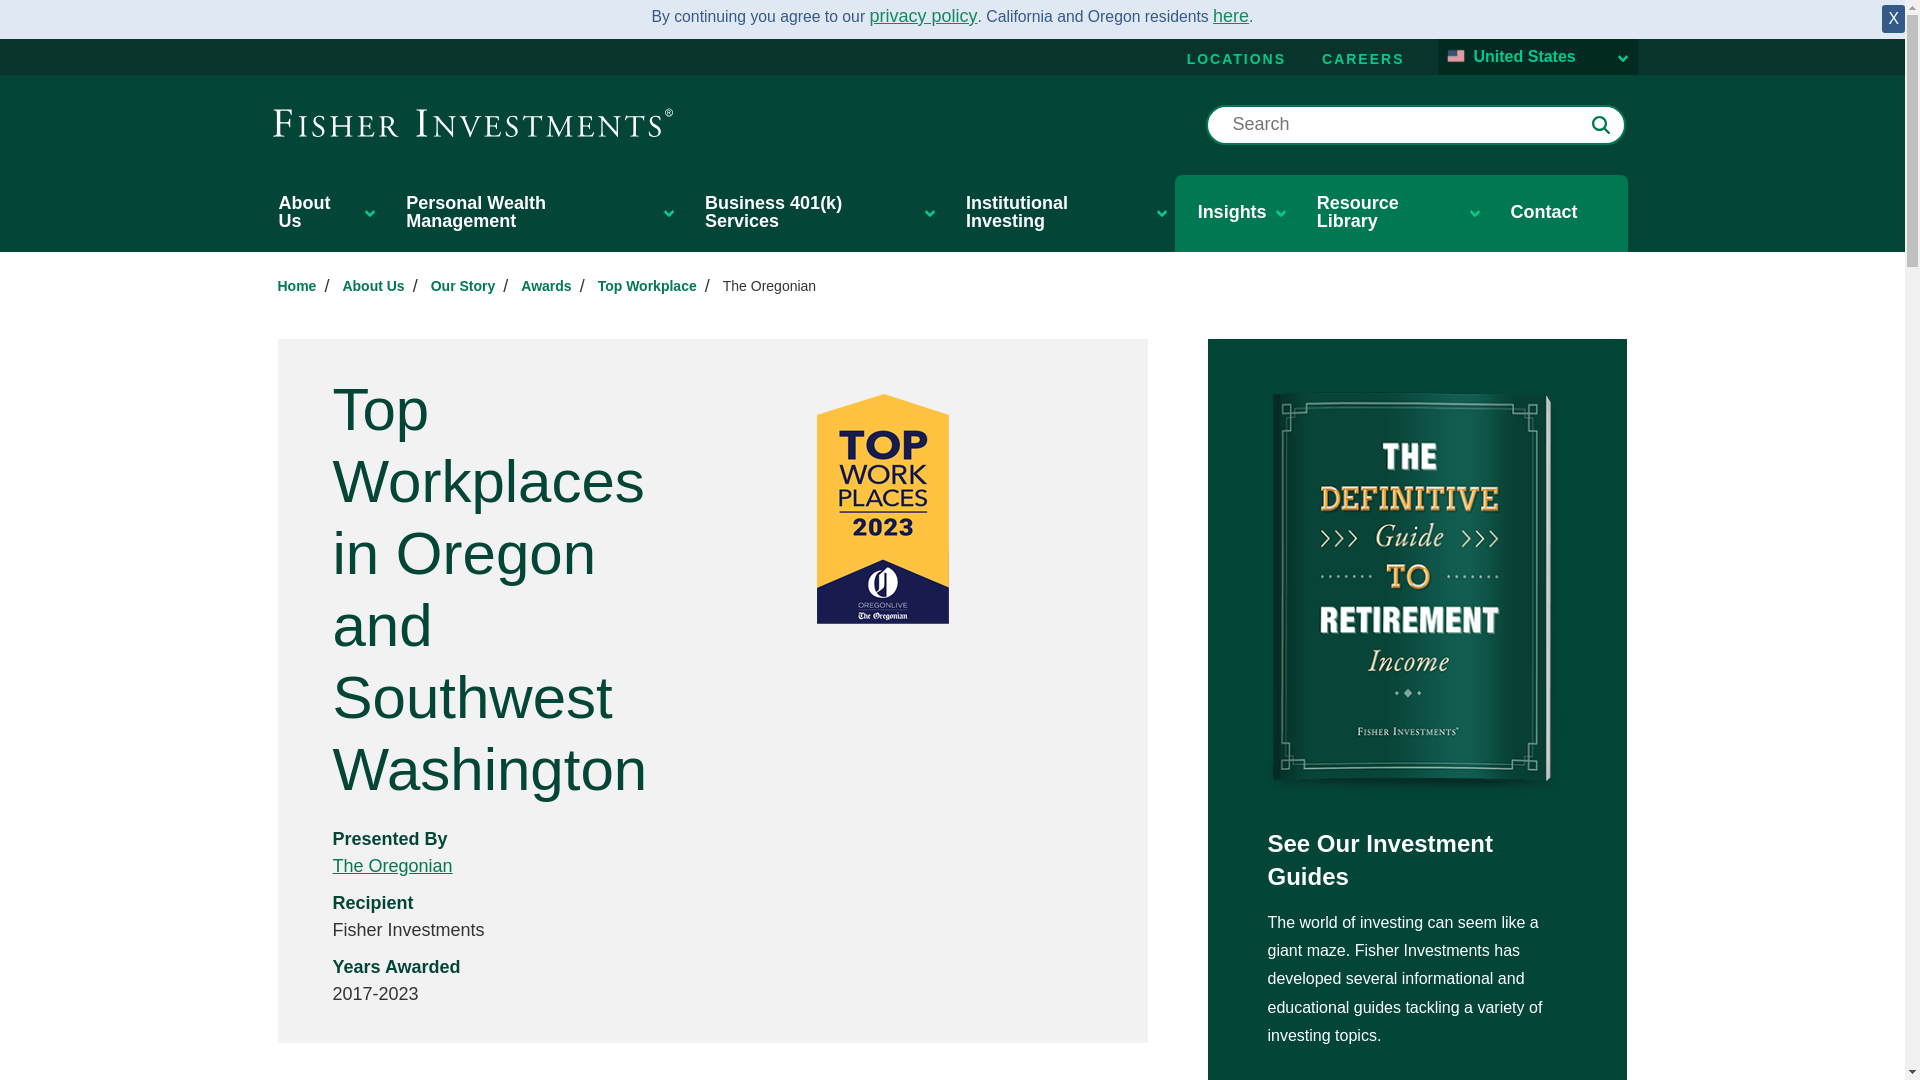 This screenshot has width=1920, height=1080. Describe the element at coordinates (646, 285) in the screenshot. I see `tw` at that location.